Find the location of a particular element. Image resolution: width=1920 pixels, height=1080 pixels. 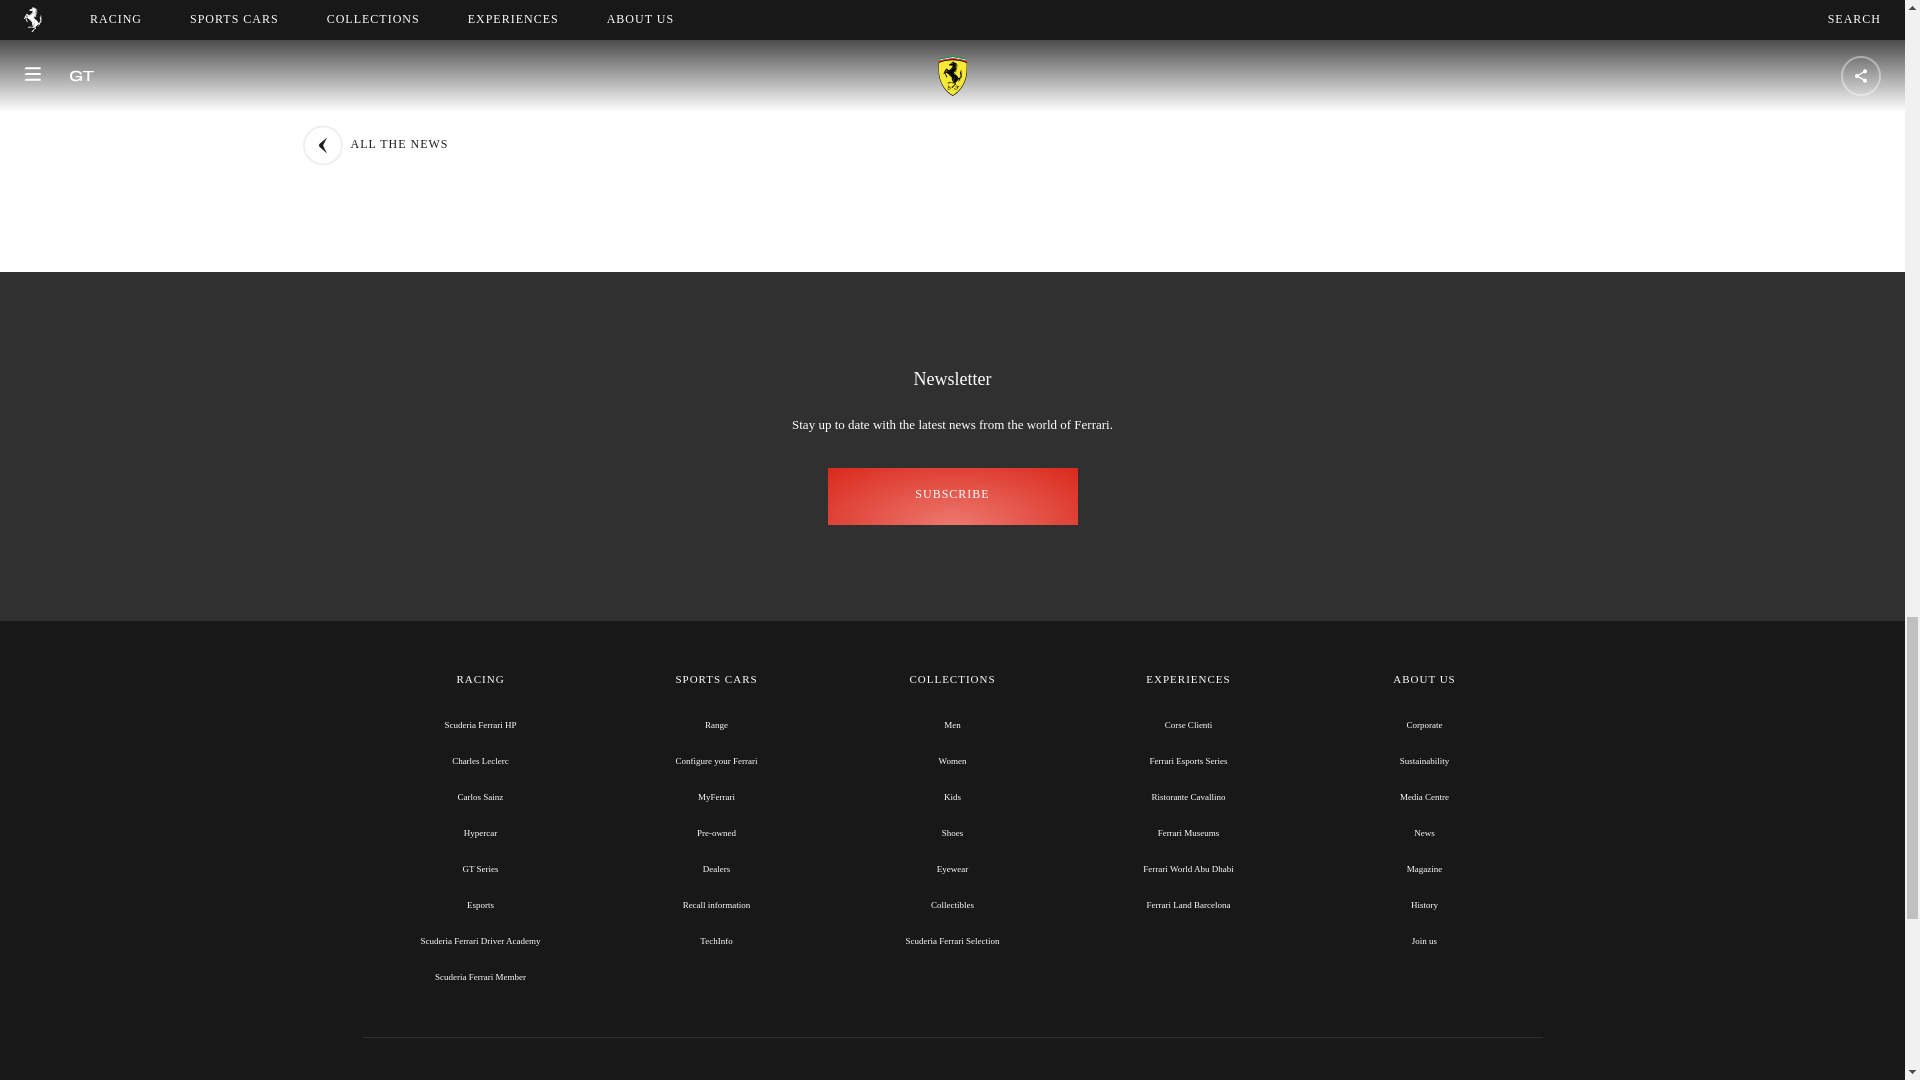

Range is located at coordinates (716, 725).